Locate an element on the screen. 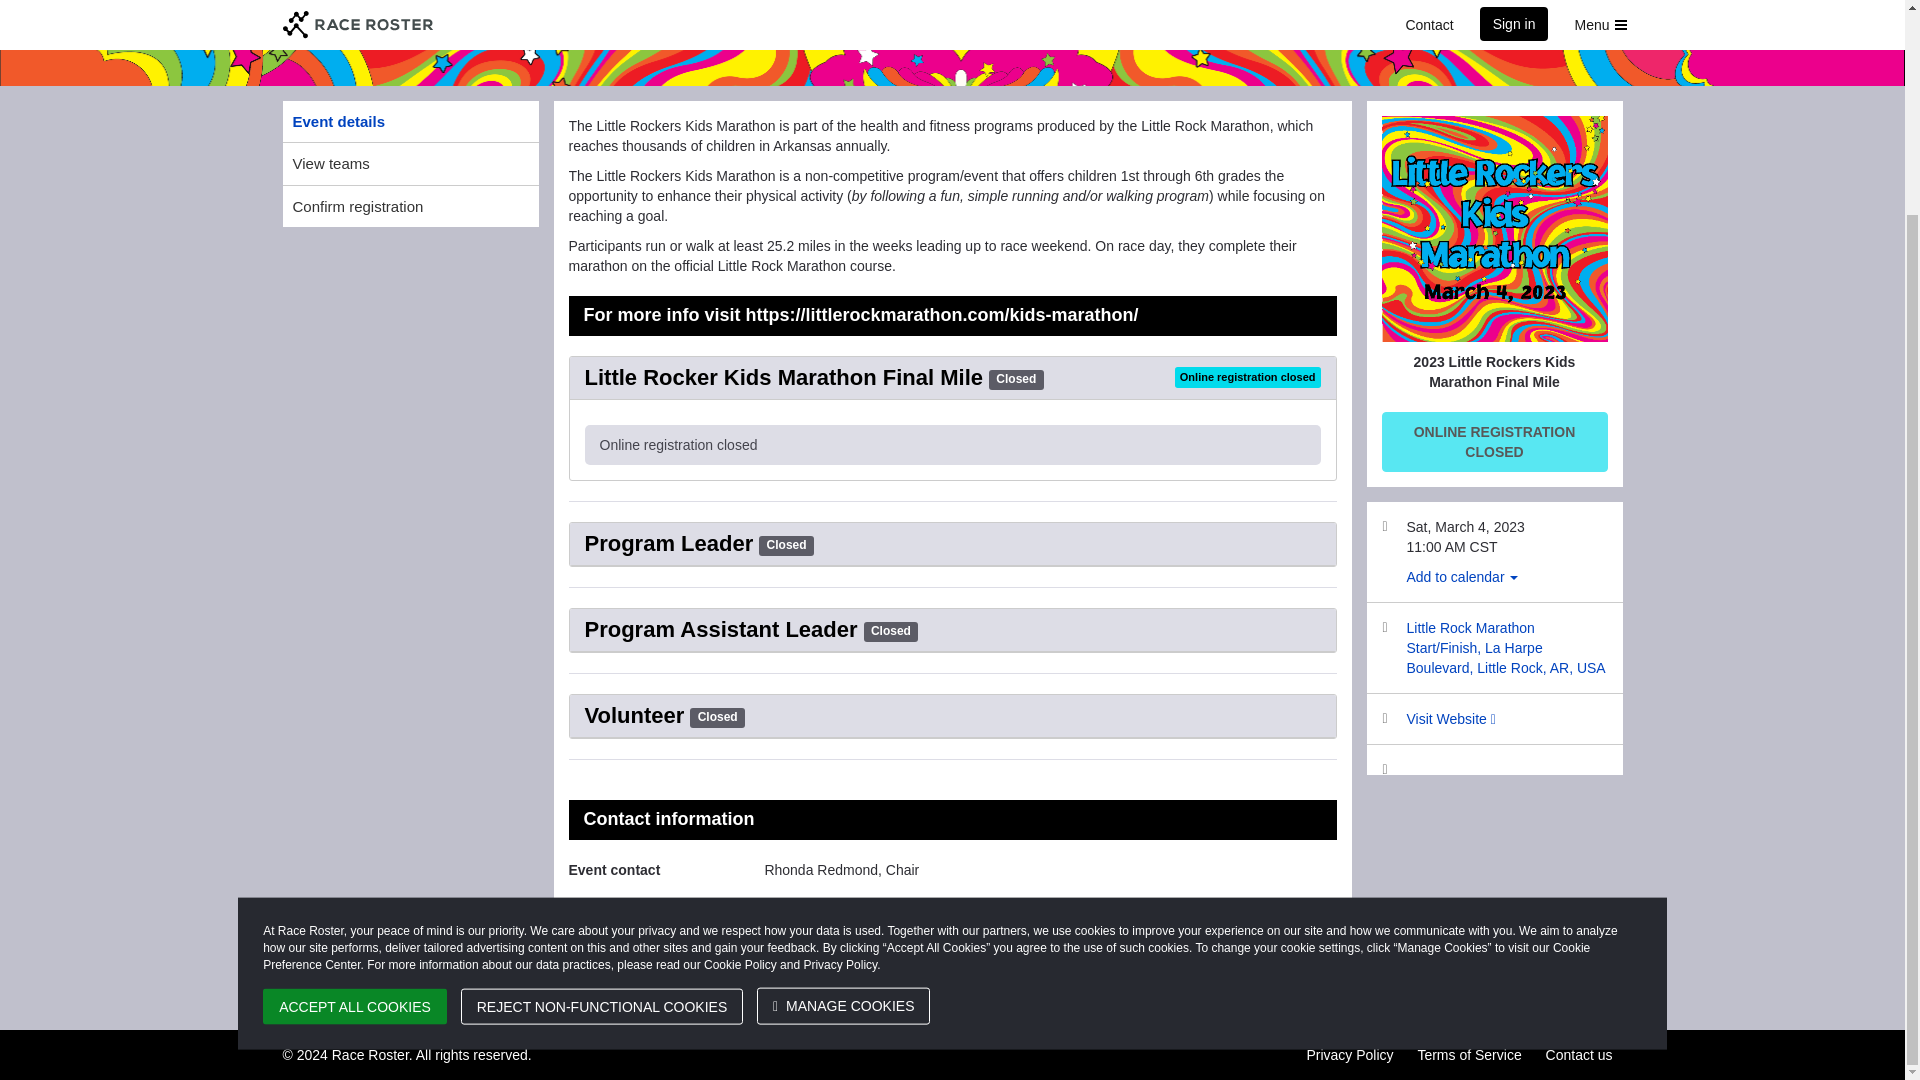  Event details is located at coordinates (410, 121).